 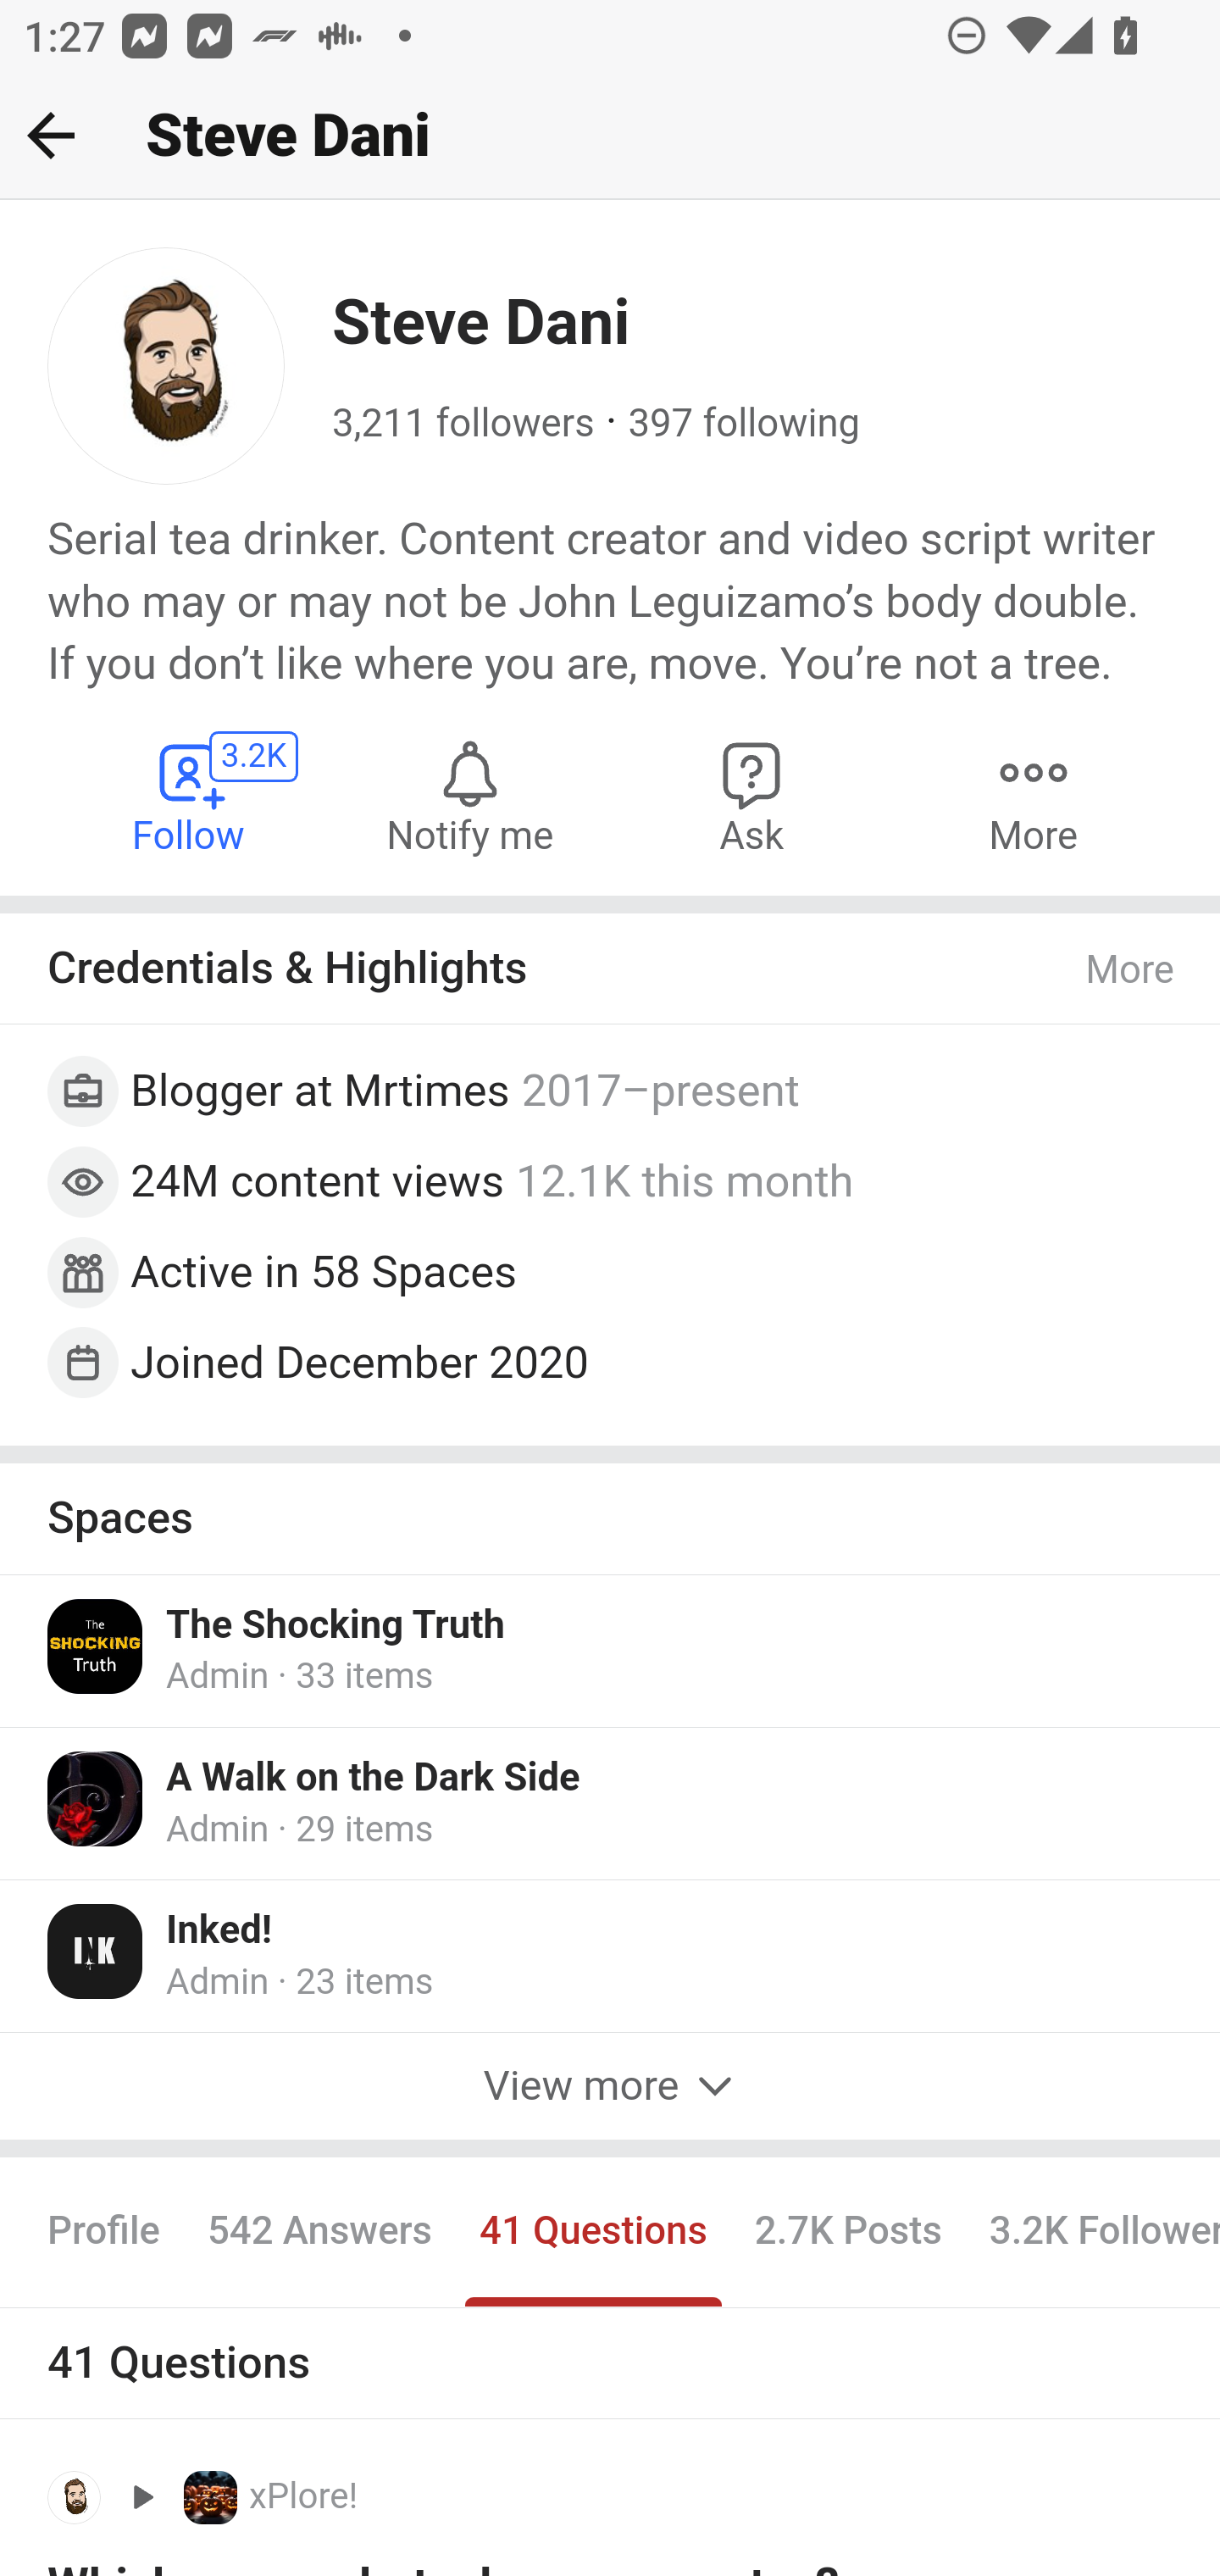 What do you see at coordinates (593, 2233) in the screenshot?
I see `41 Questions` at bounding box center [593, 2233].